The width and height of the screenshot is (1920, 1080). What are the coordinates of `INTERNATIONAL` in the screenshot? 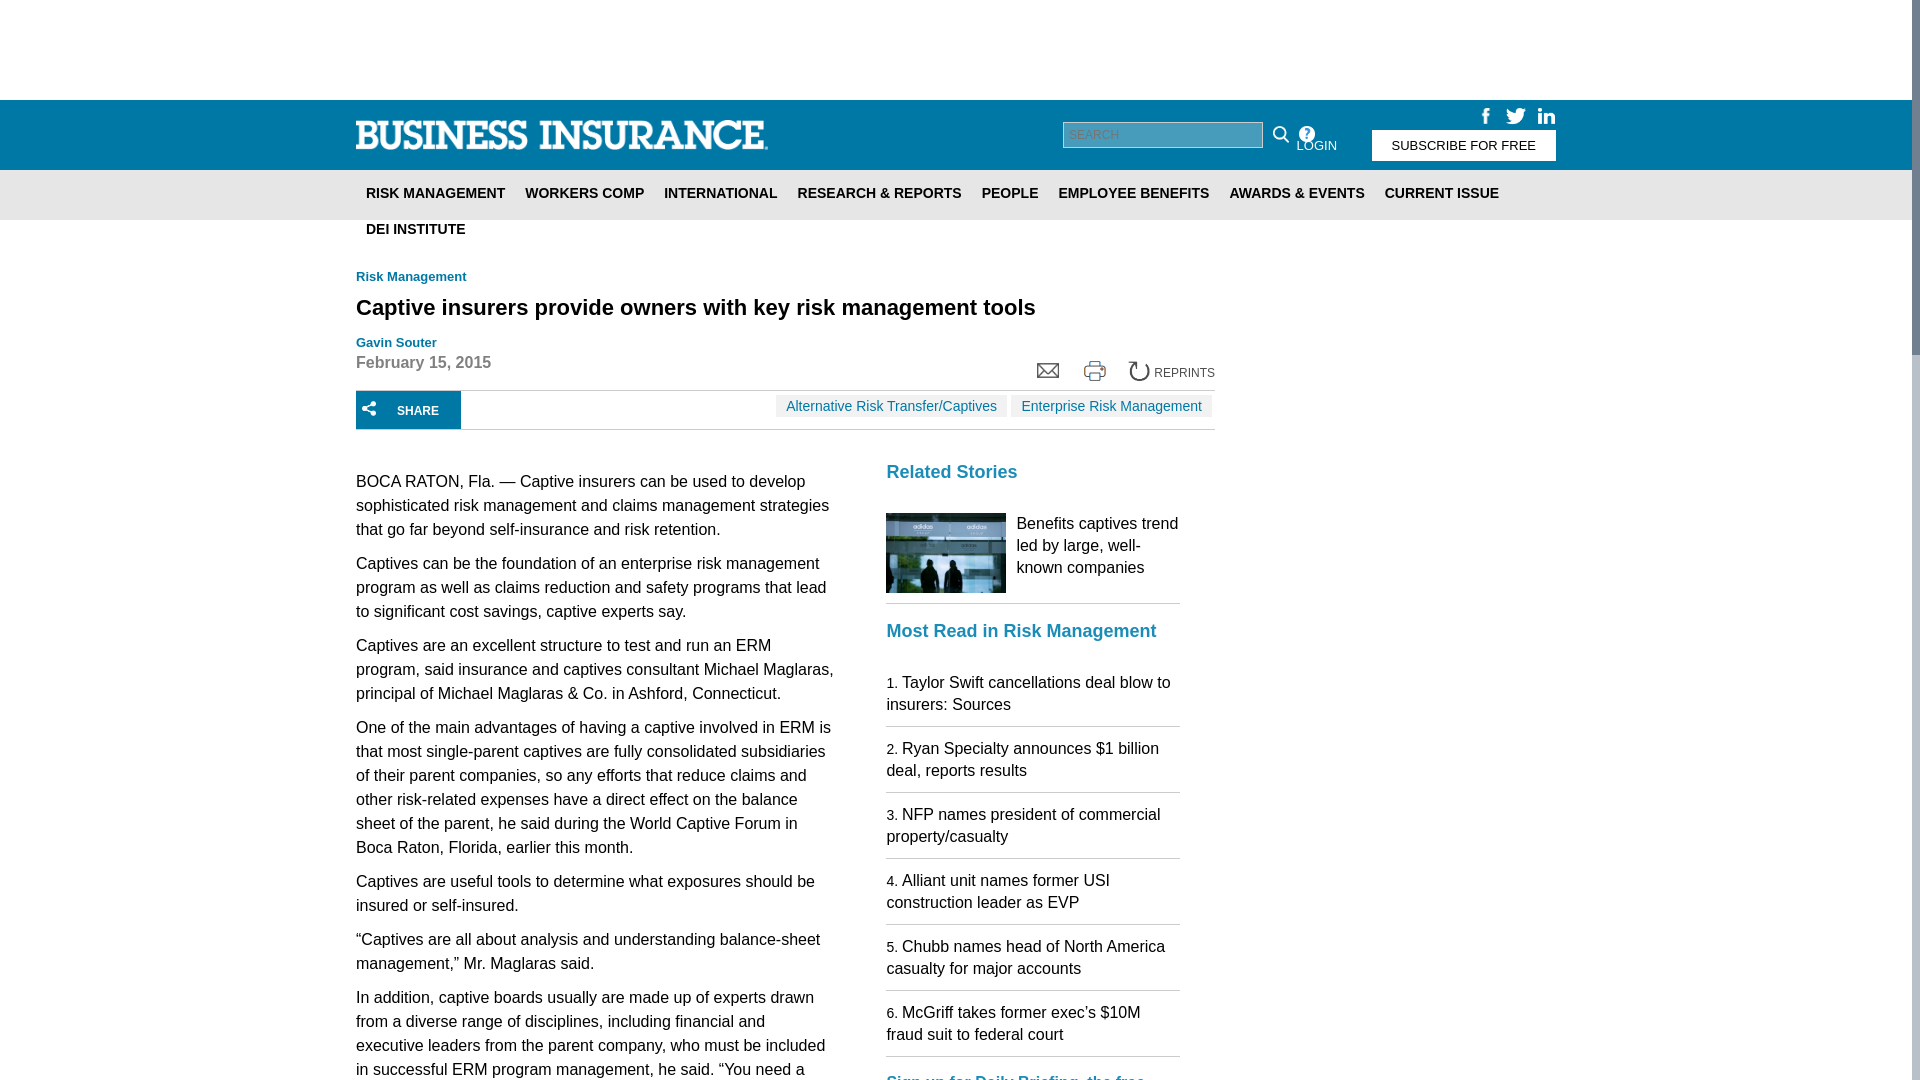 It's located at (720, 192).